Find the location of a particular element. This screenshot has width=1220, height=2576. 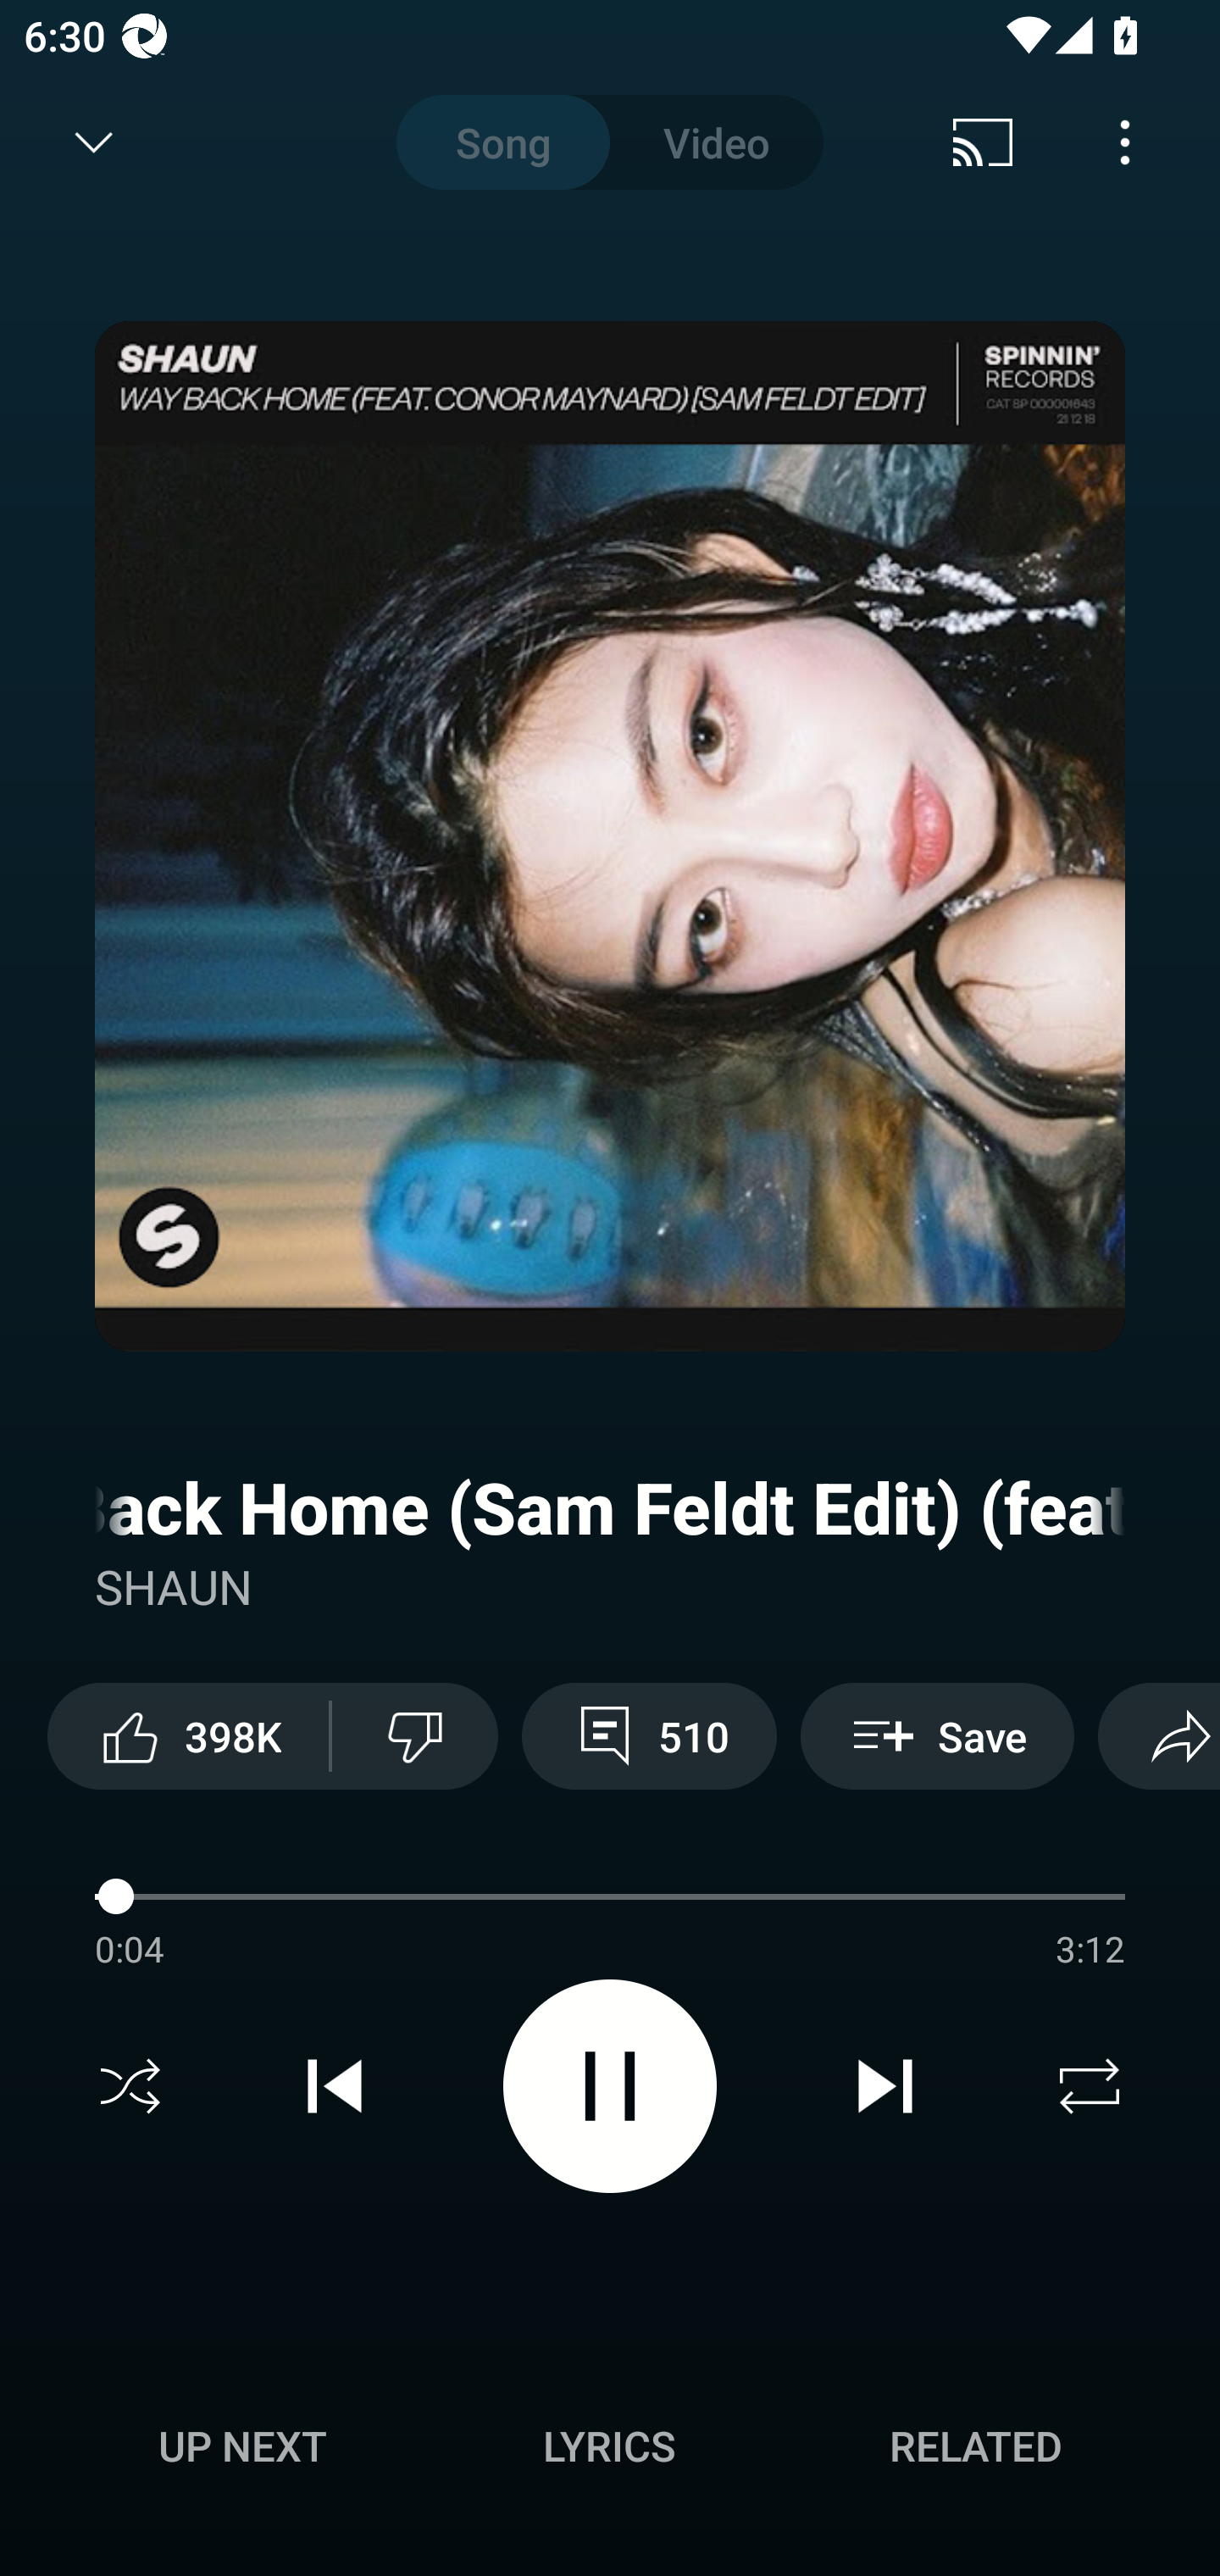

Next track is located at coordinates (884, 2086).